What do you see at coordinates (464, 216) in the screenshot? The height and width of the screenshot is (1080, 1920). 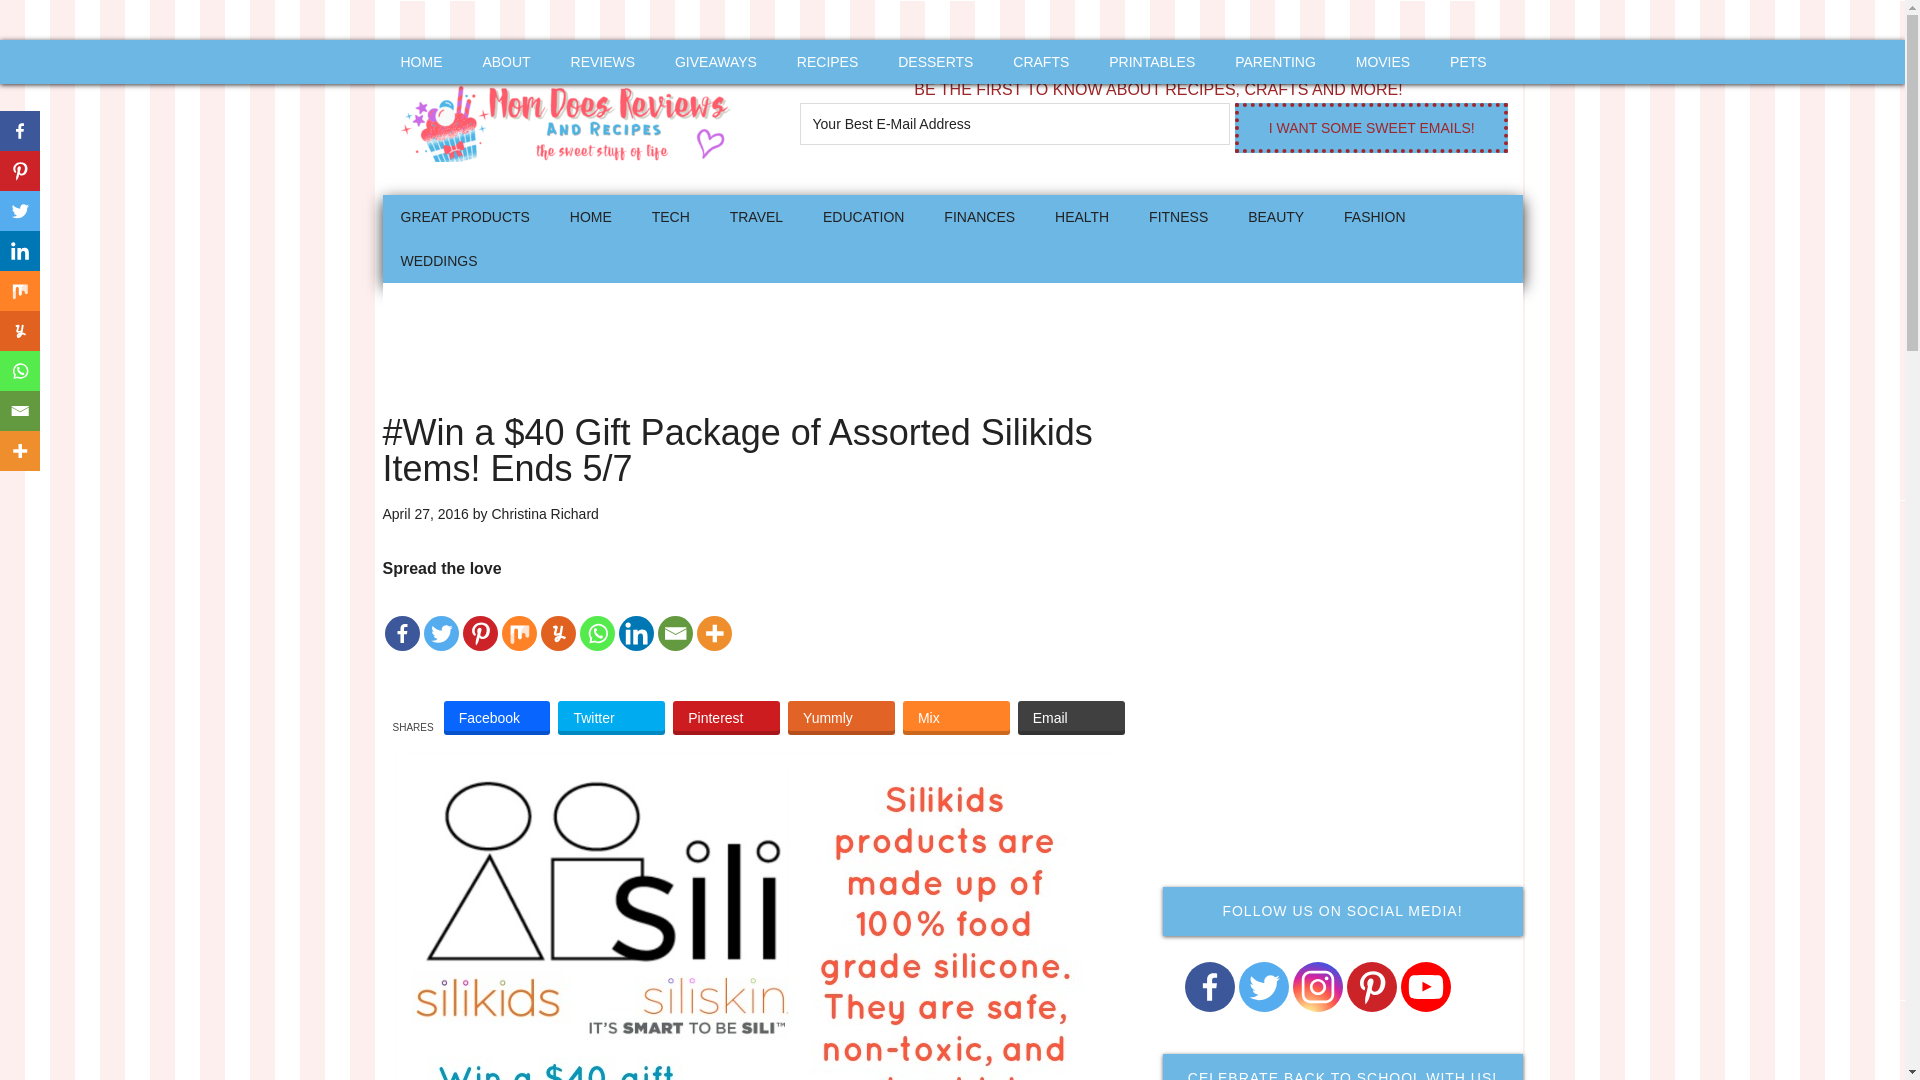 I see `GREAT PRODUCTS` at bounding box center [464, 216].